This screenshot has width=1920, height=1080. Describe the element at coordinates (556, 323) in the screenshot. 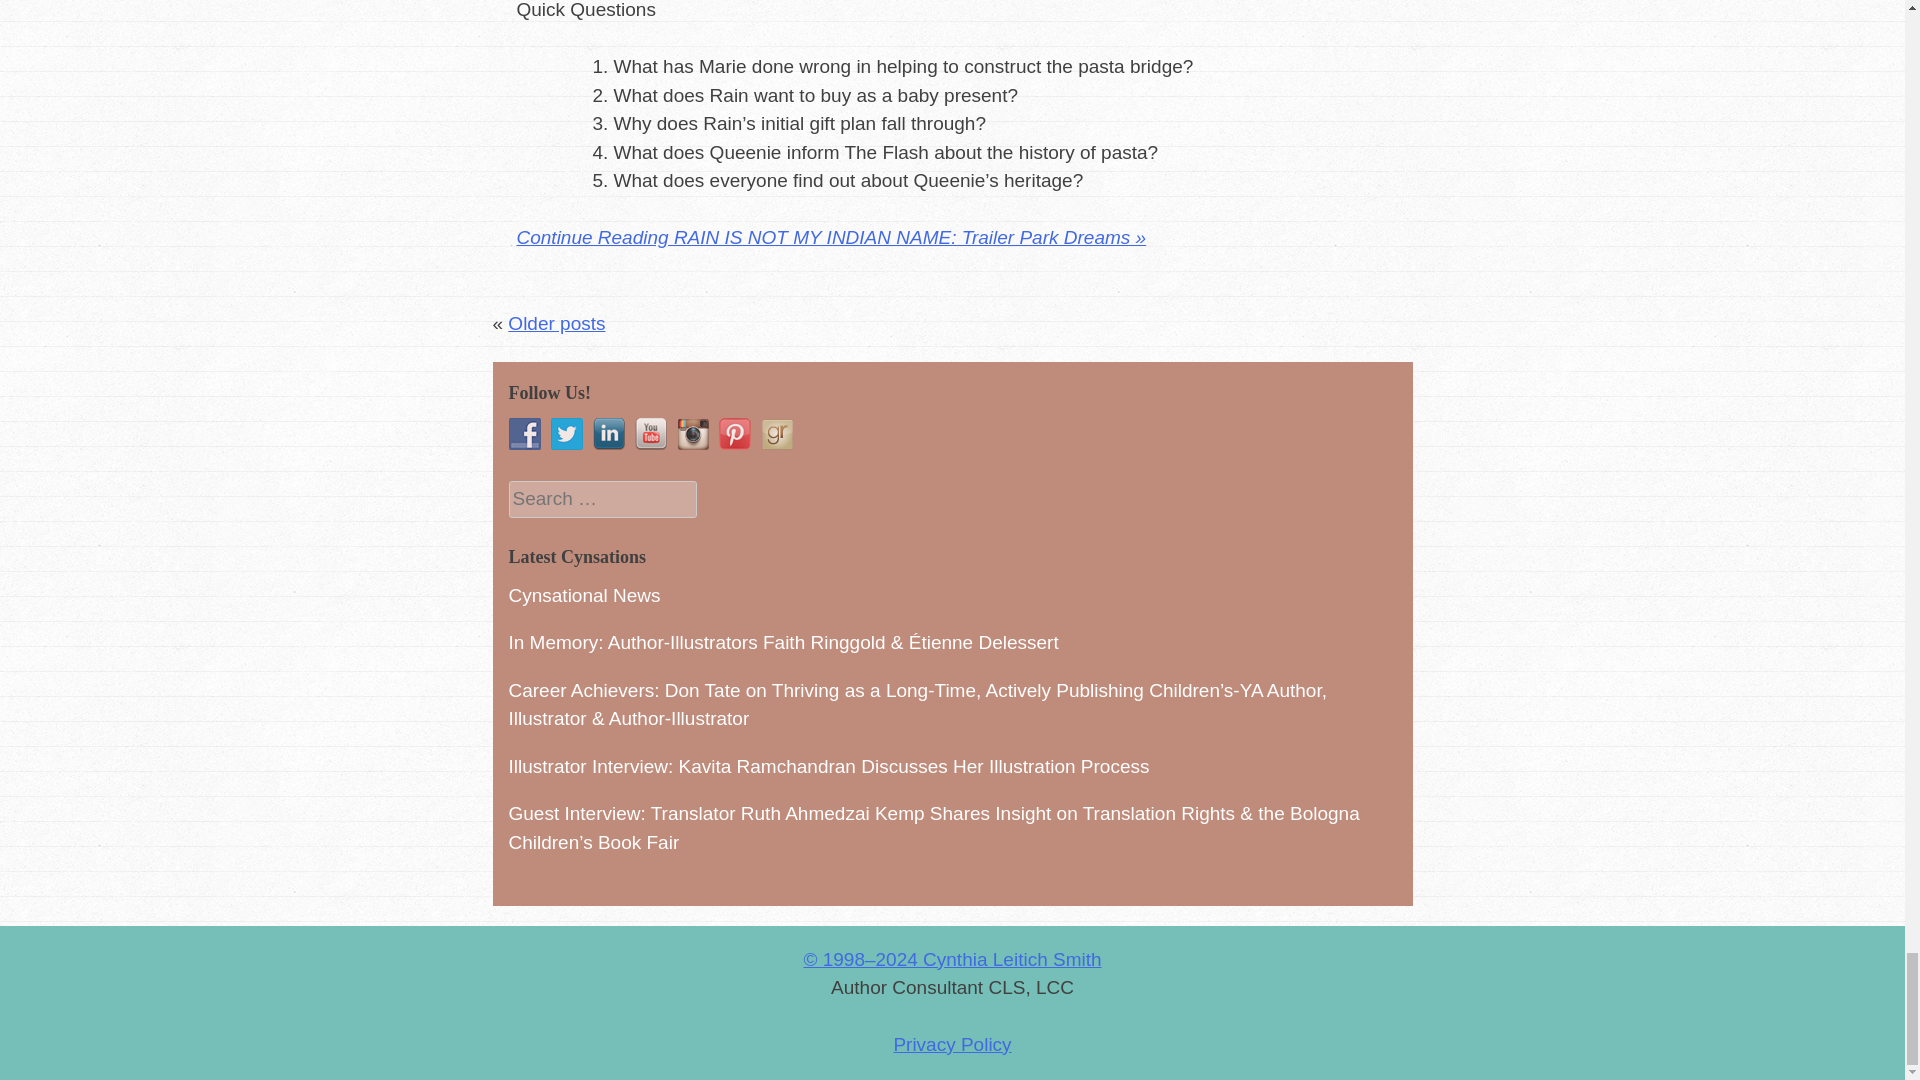

I see `Older posts` at that location.